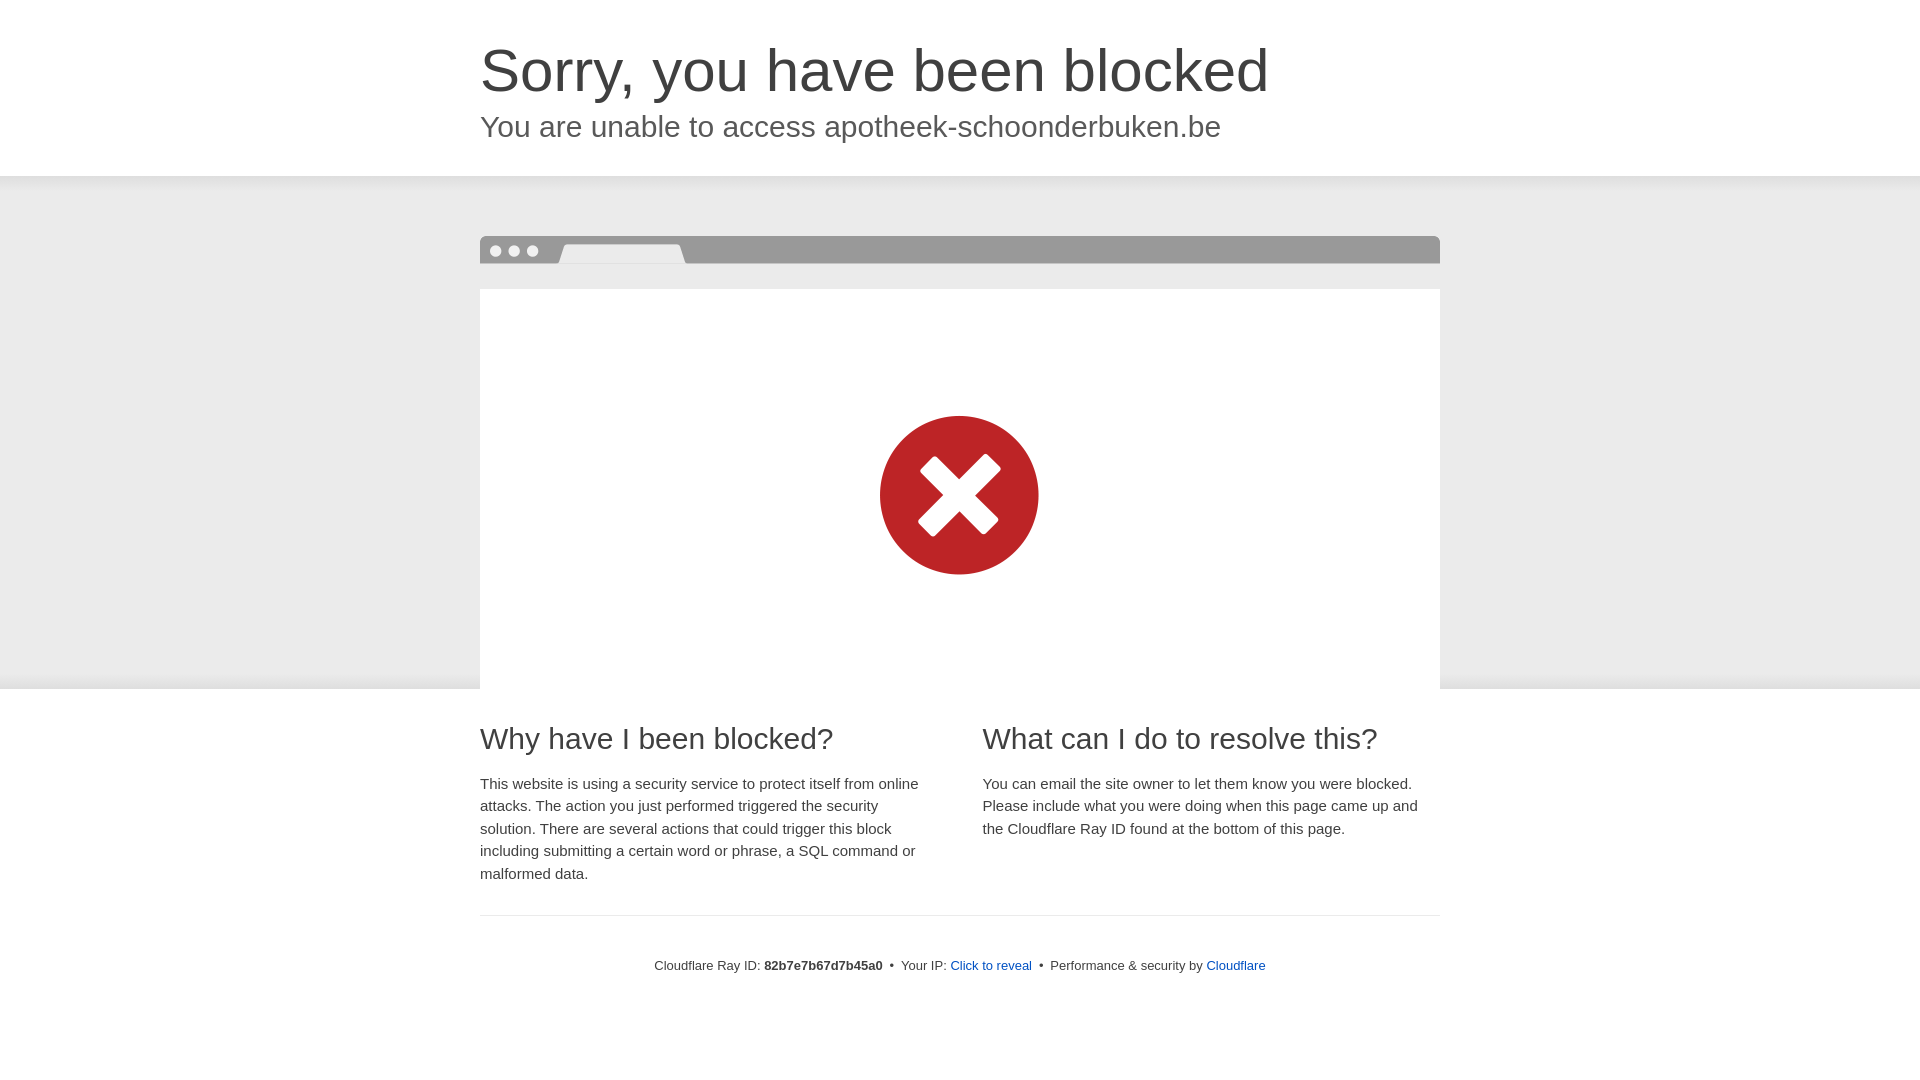  I want to click on Cloudflare, so click(1236, 966).